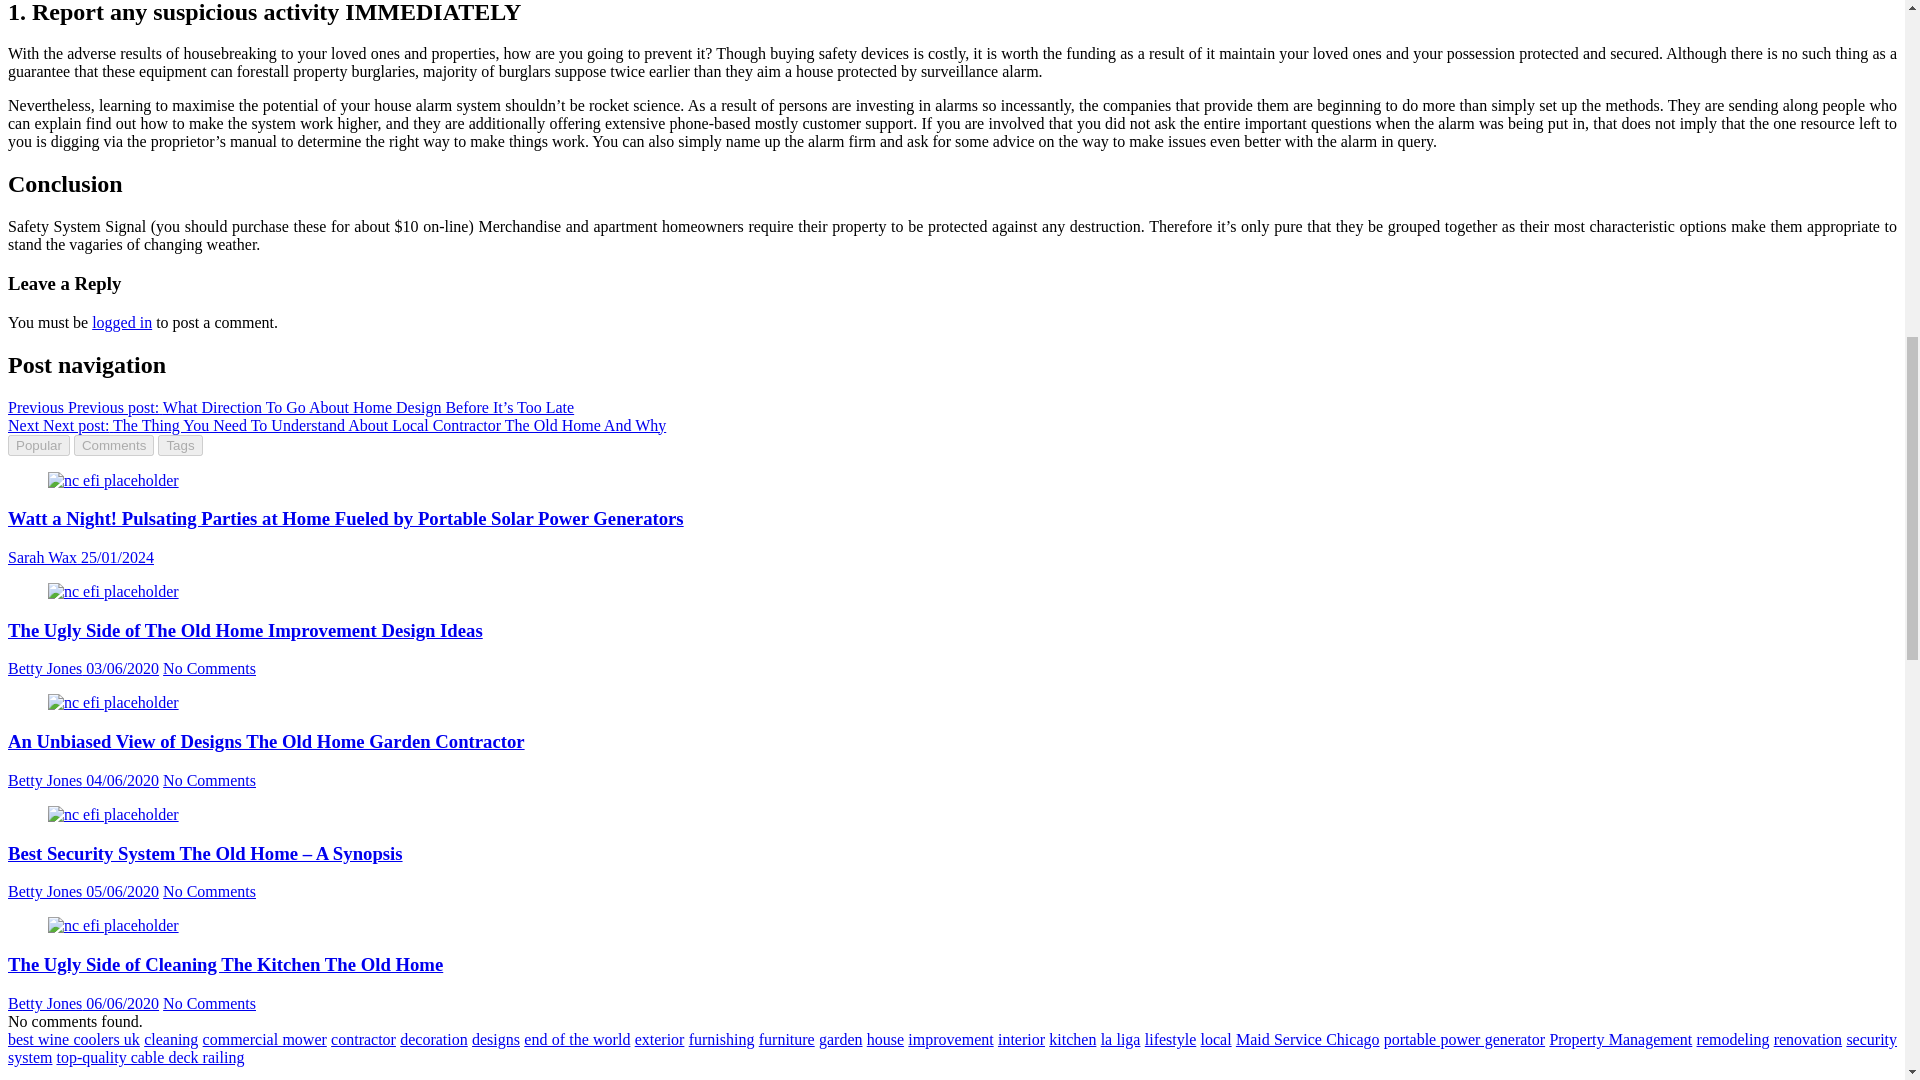  Describe the element at coordinates (38, 444) in the screenshot. I see `Popular` at that location.